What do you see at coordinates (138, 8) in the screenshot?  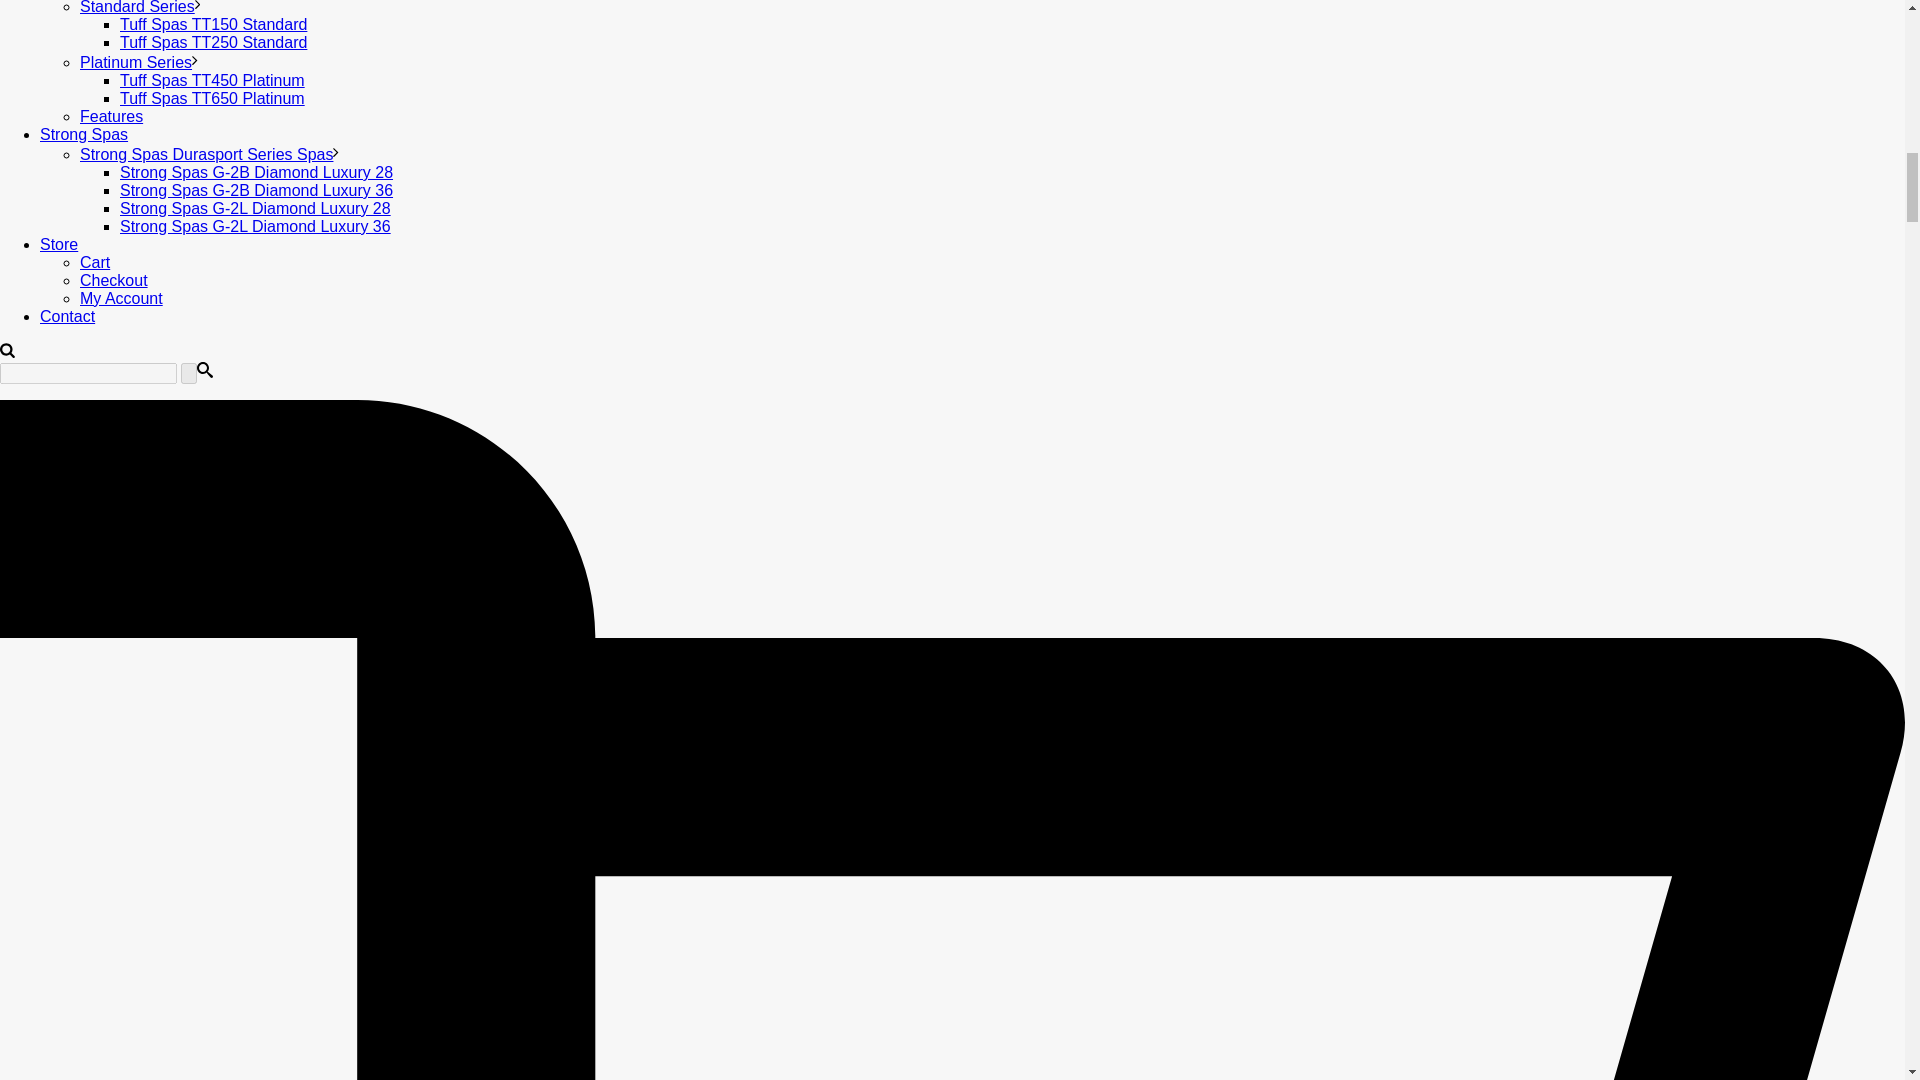 I see `Standard Series` at bounding box center [138, 8].